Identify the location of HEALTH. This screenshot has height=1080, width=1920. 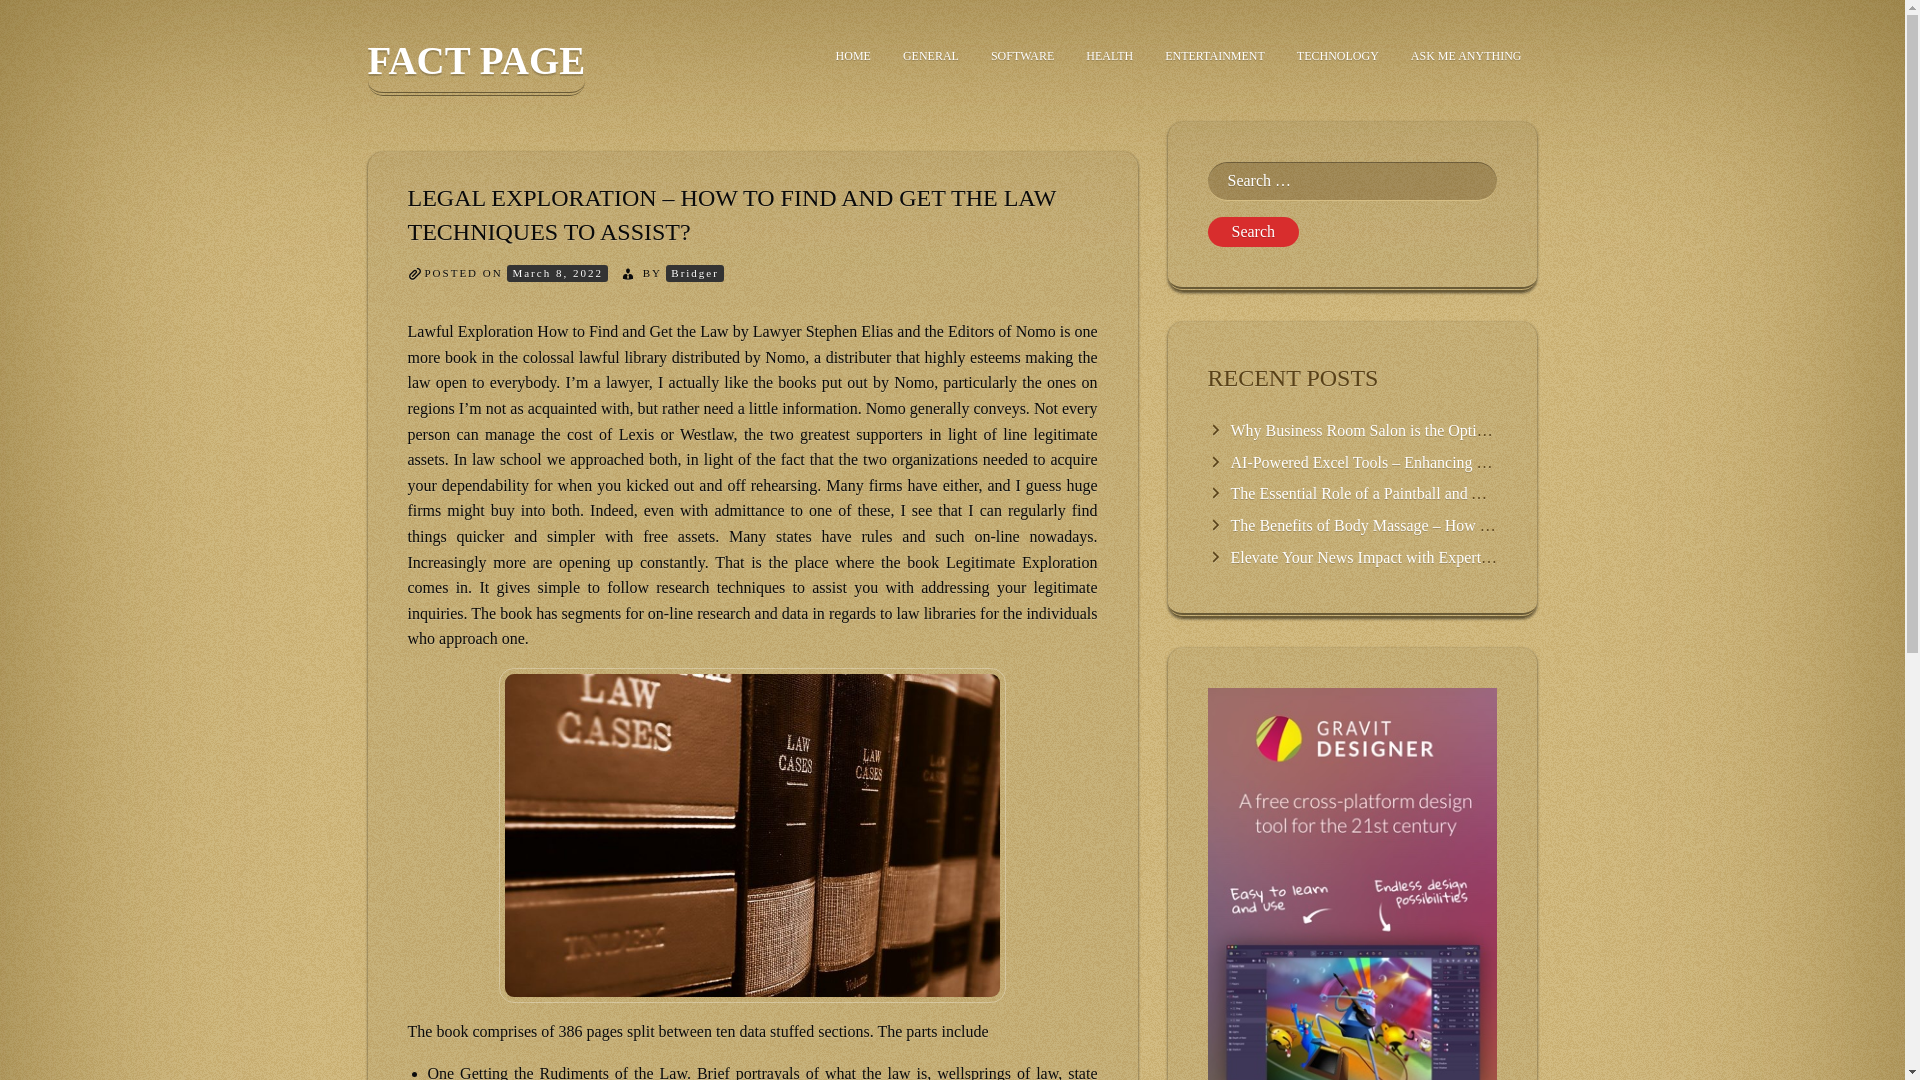
(1108, 56).